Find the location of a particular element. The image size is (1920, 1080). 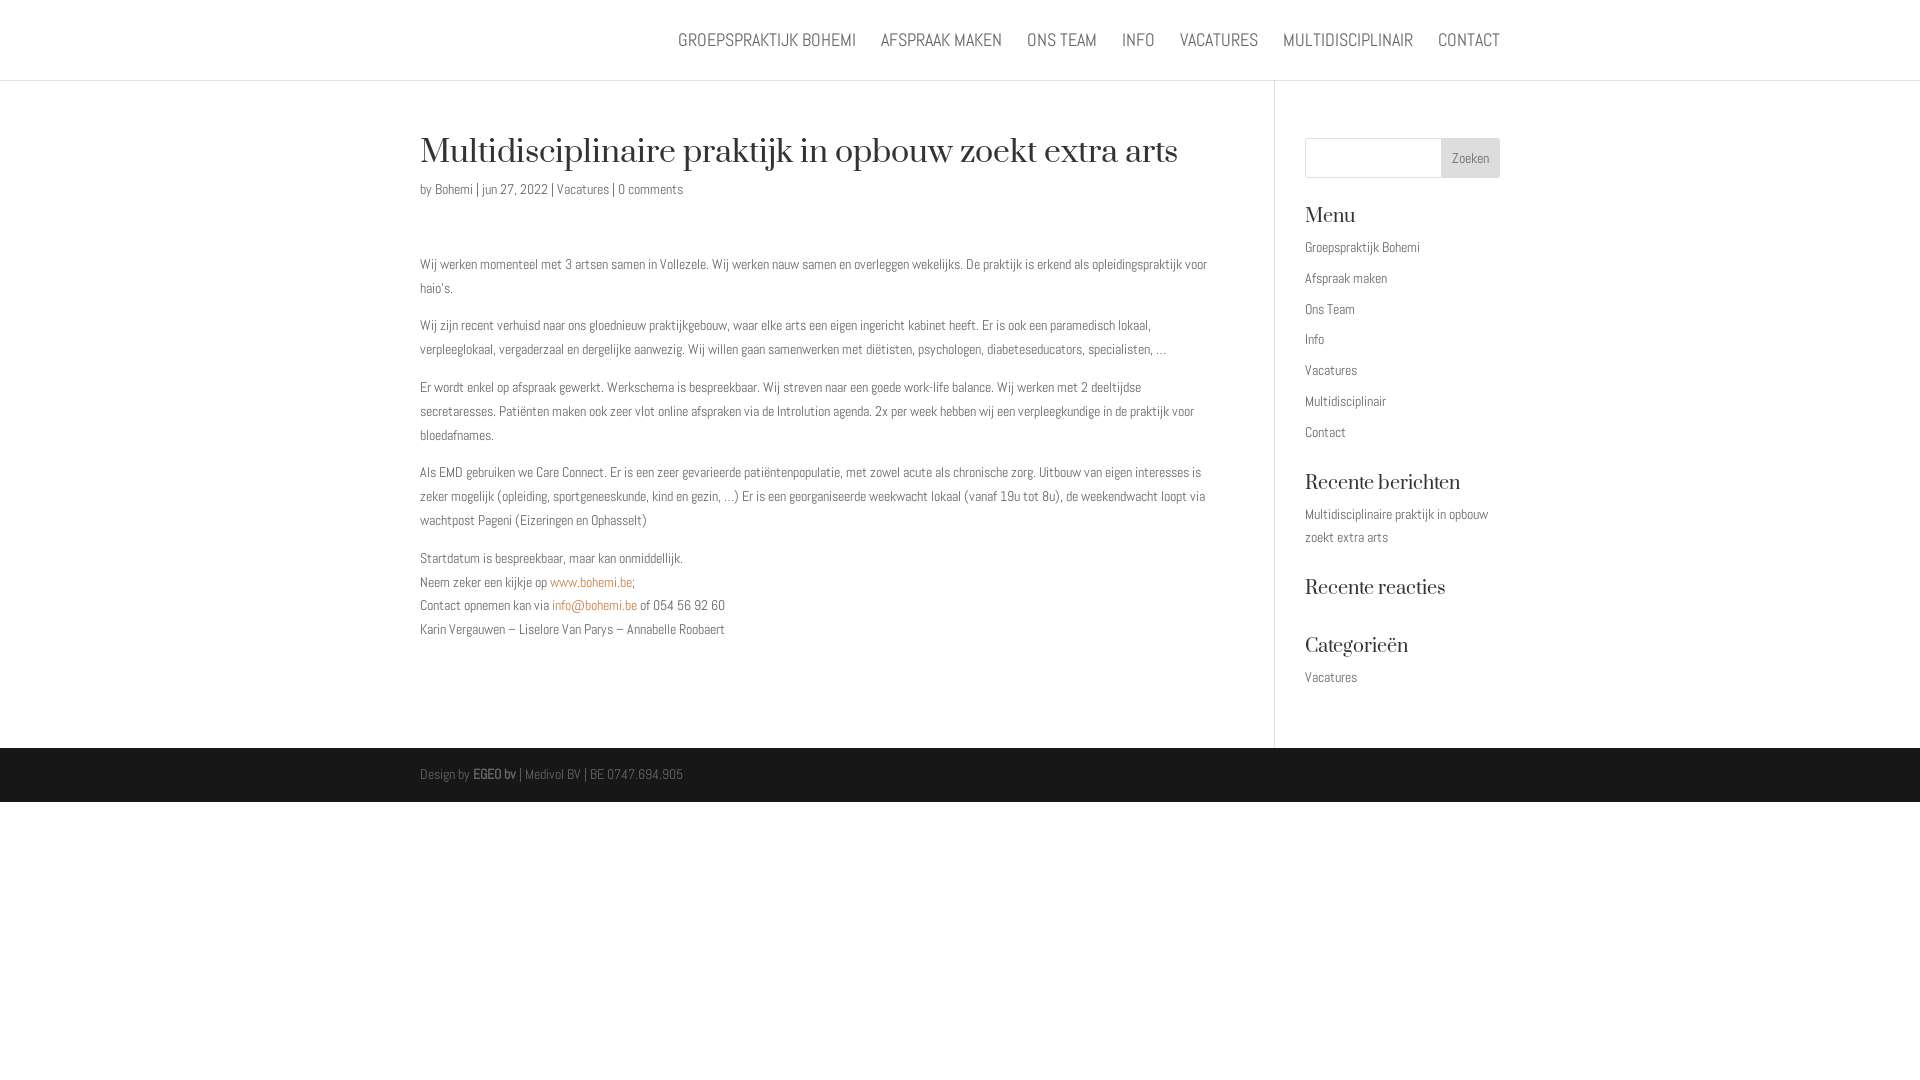

Bohemi is located at coordinates (454, 189).